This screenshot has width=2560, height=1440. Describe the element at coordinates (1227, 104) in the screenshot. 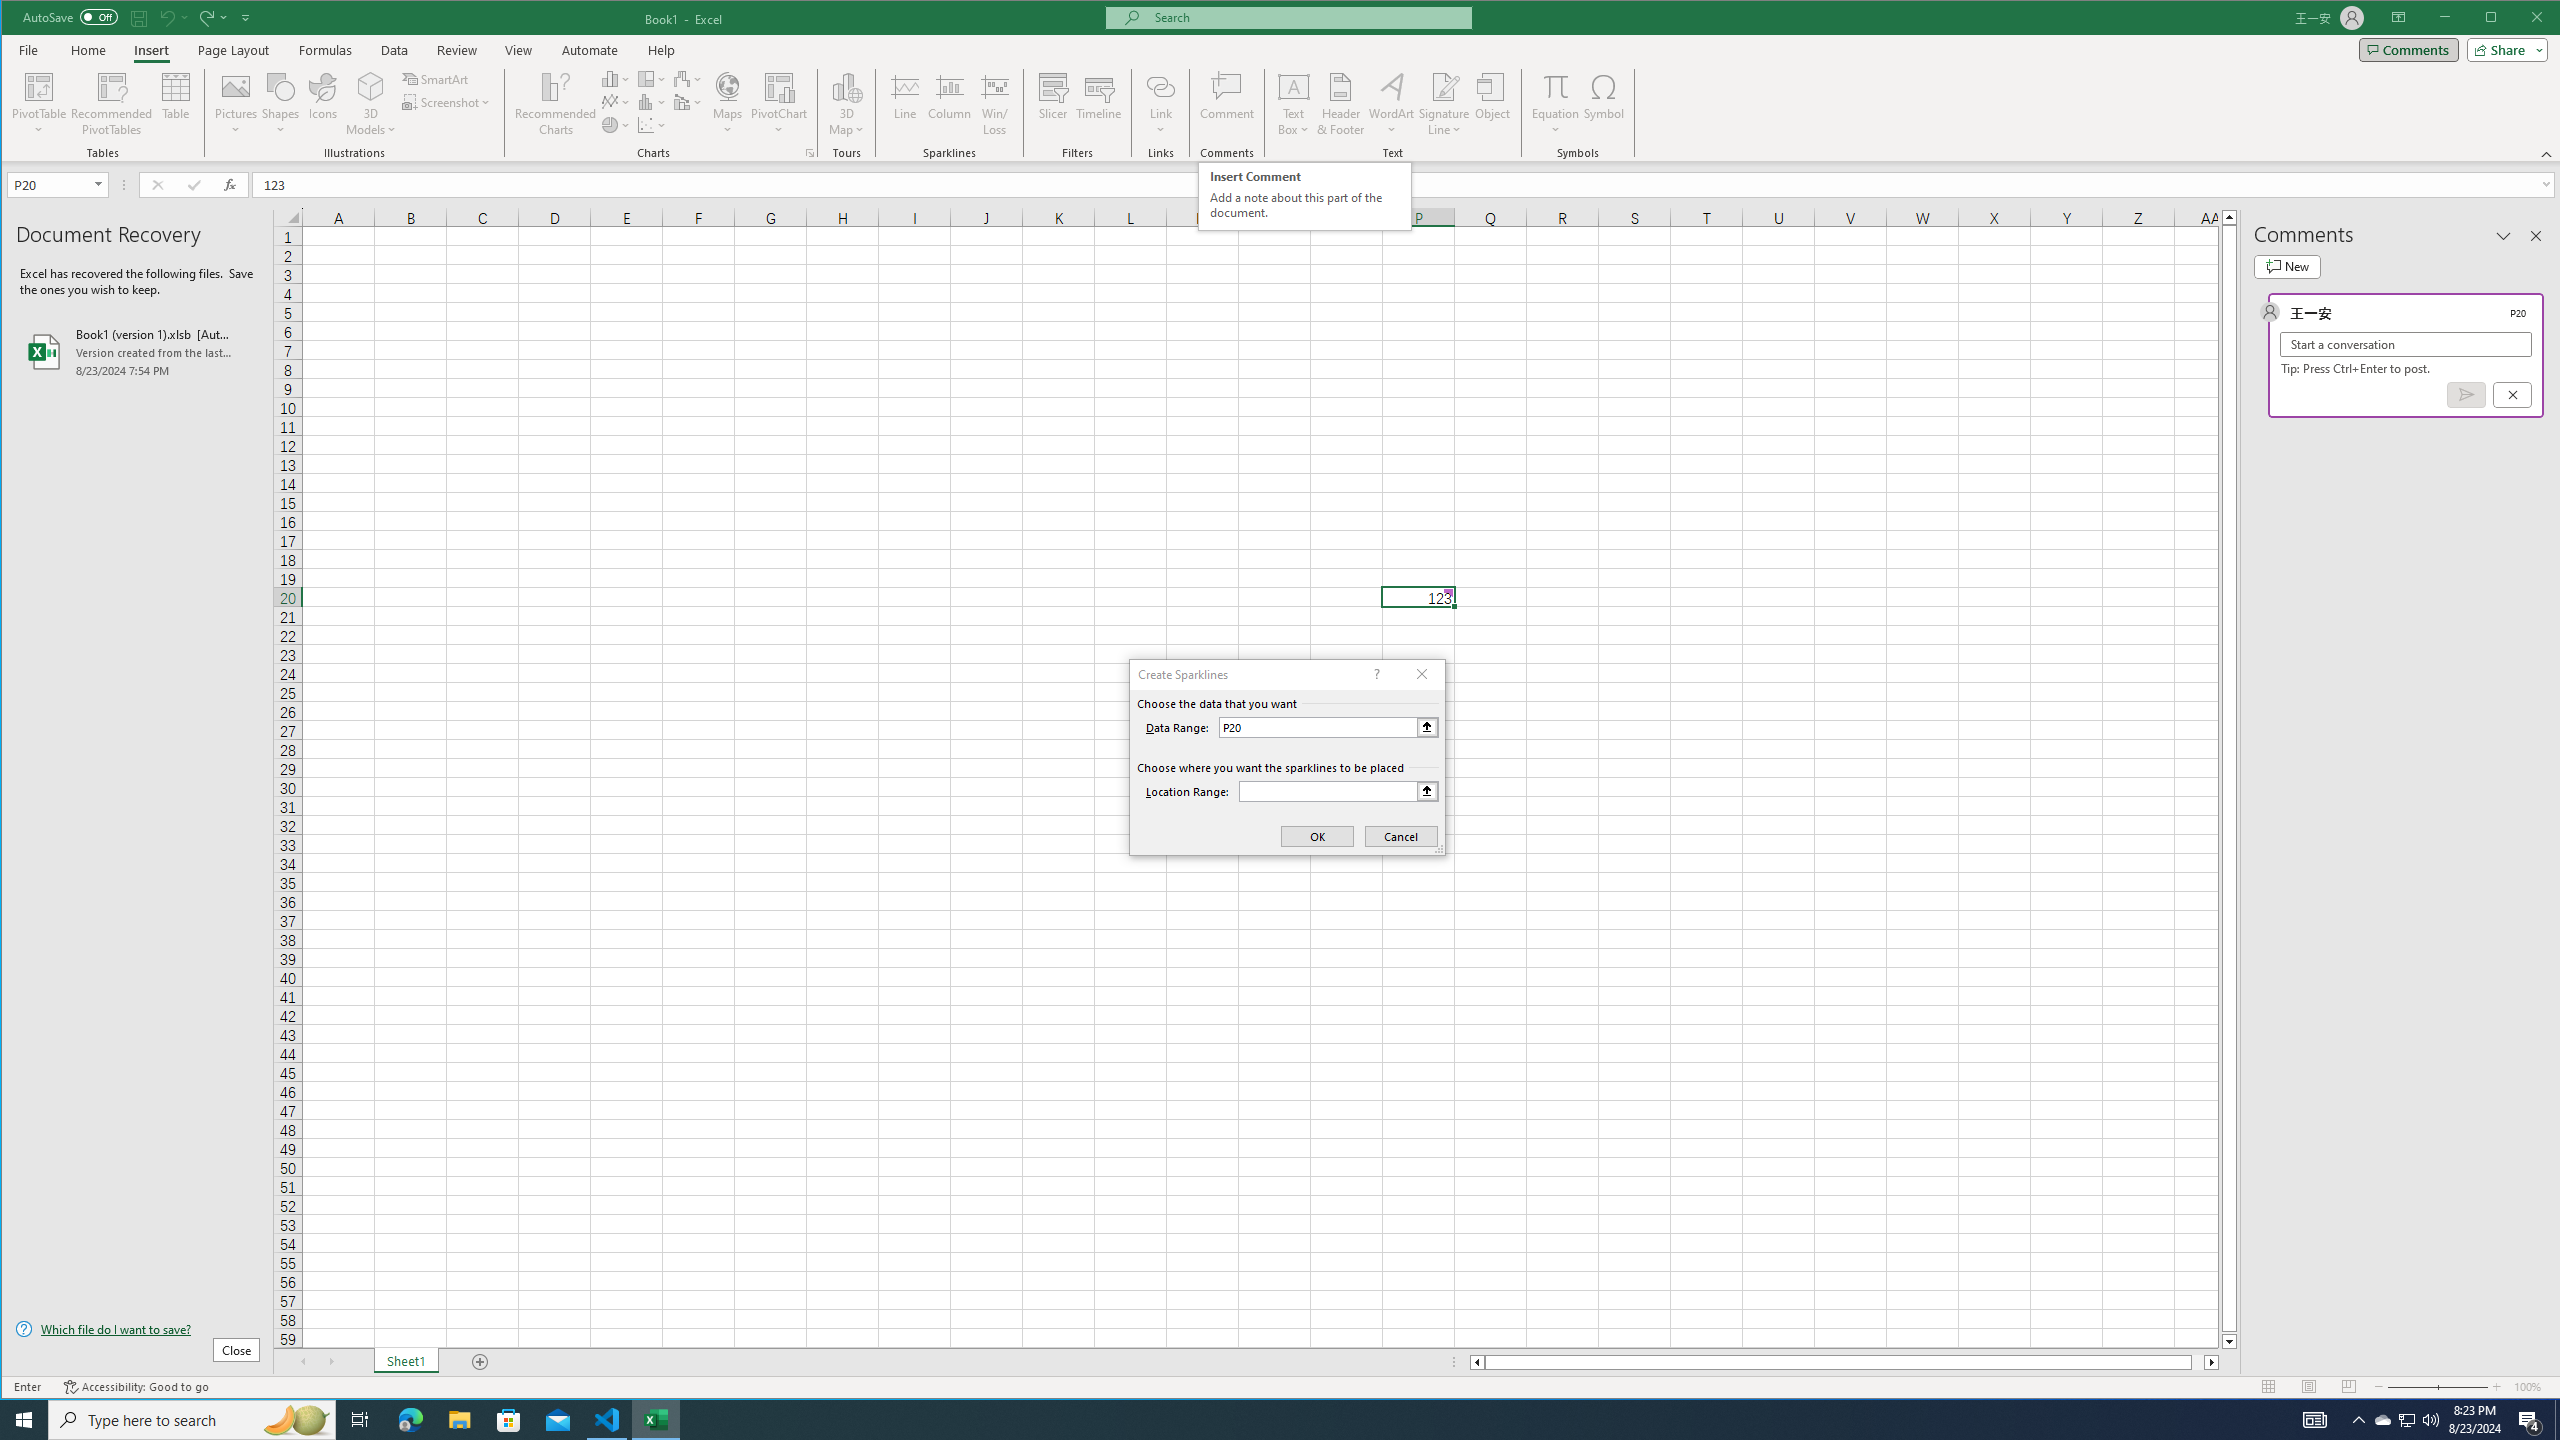

I see `Comment` at that location.